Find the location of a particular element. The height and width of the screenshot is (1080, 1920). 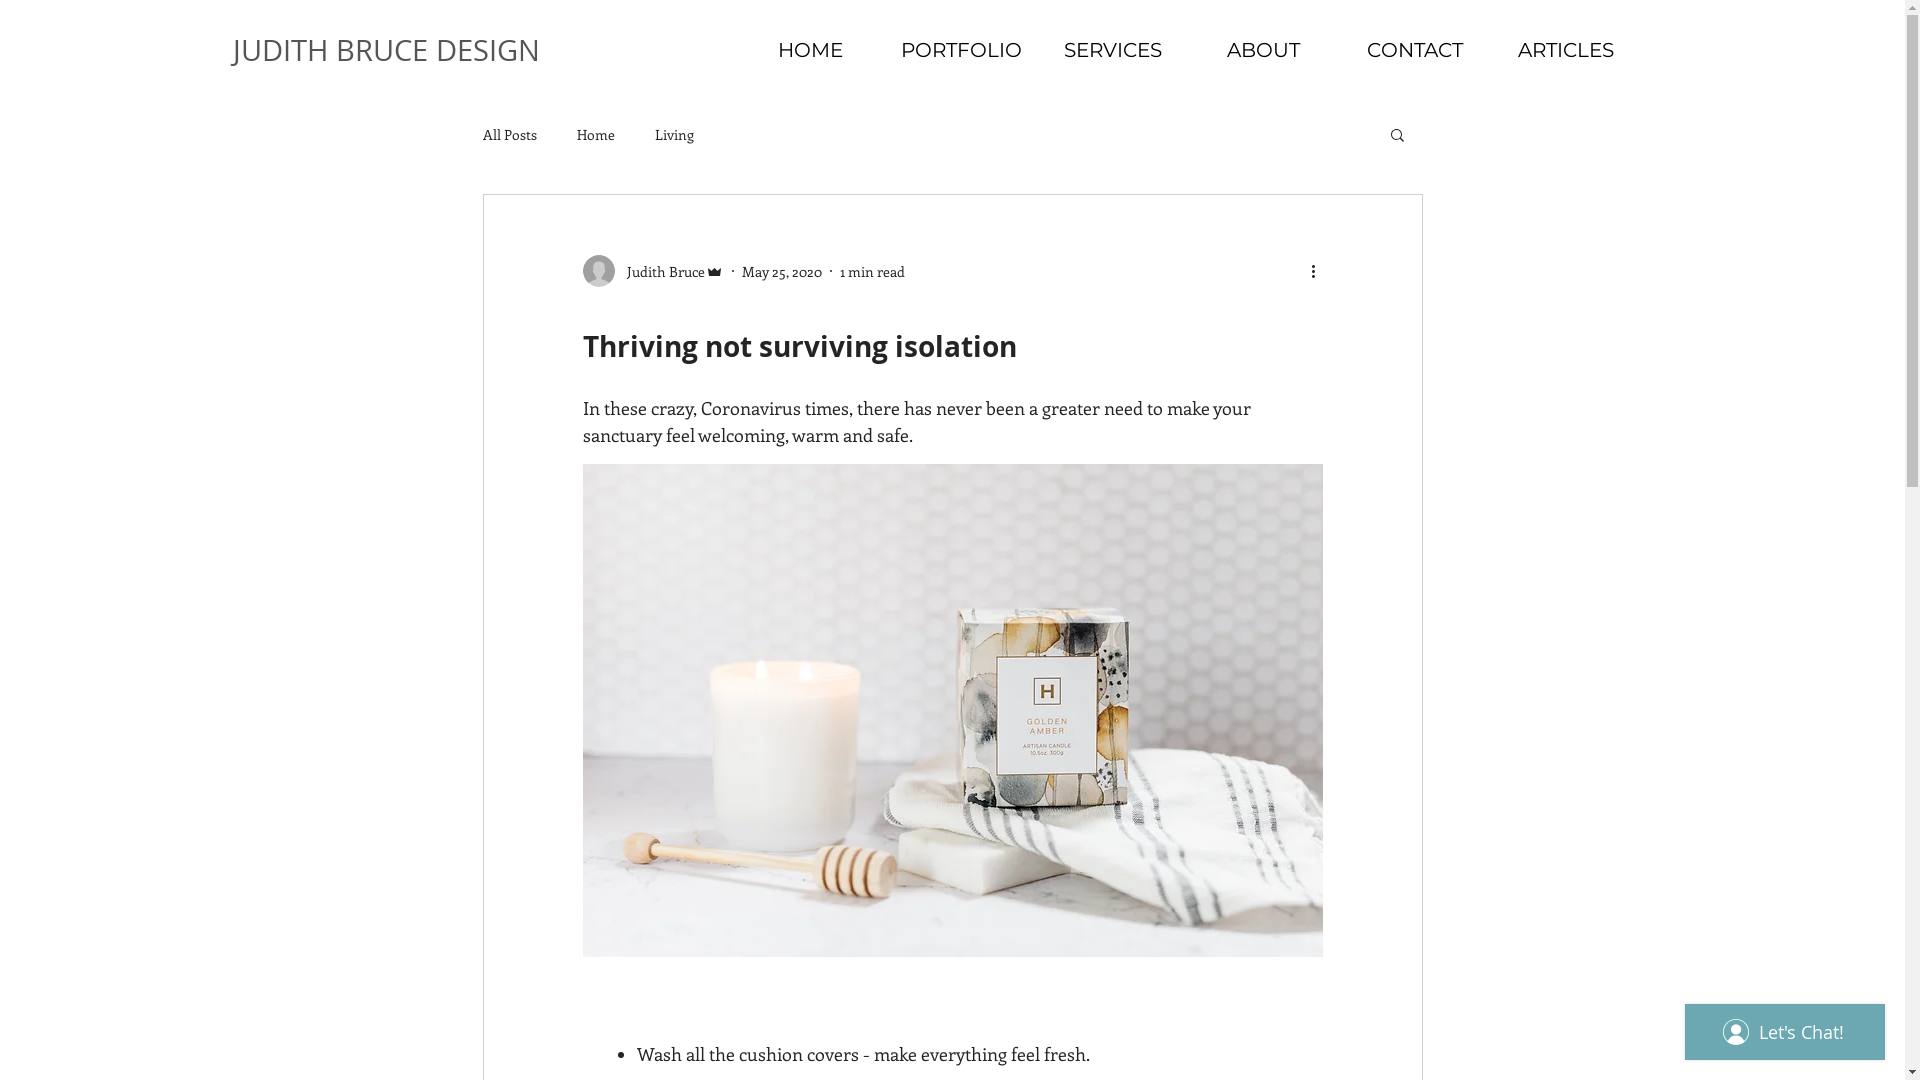

All Posts is located at coordinates (509, 134).